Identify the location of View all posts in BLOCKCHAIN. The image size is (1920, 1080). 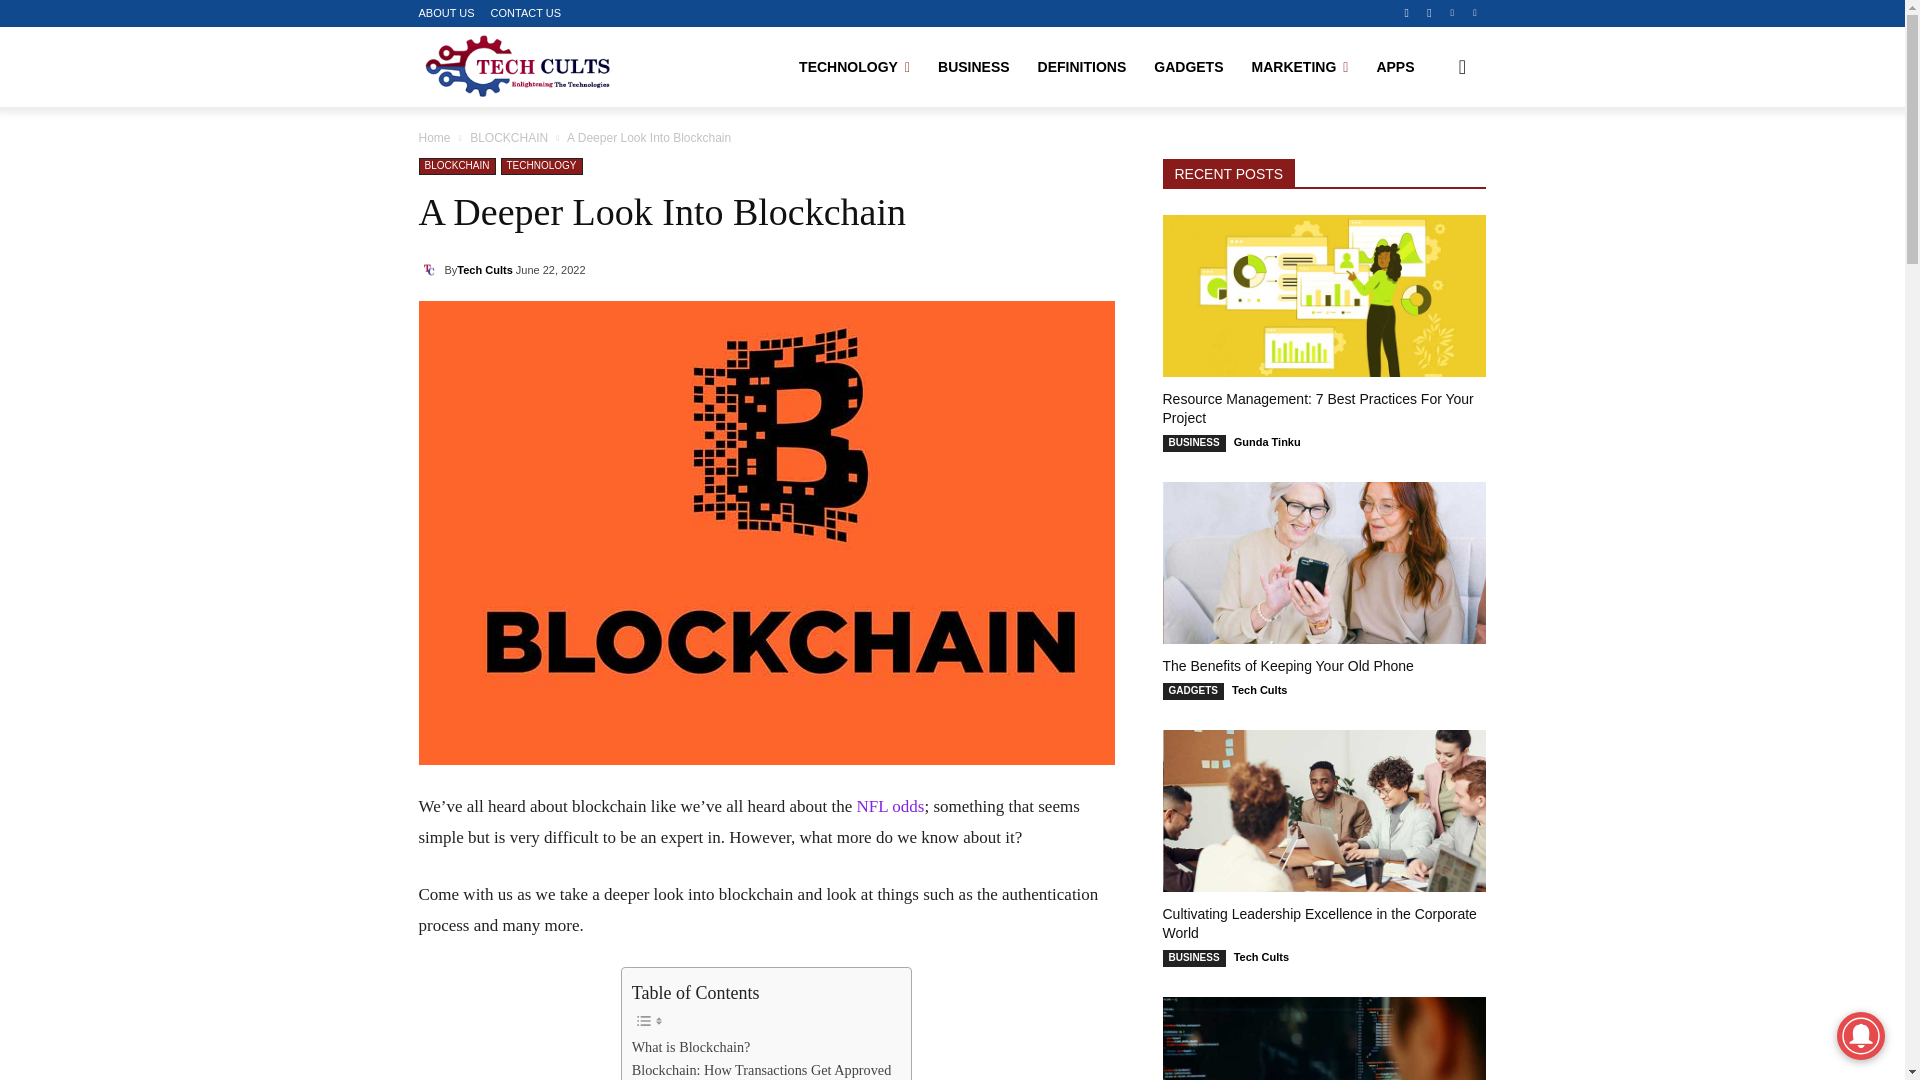
(508, 137).